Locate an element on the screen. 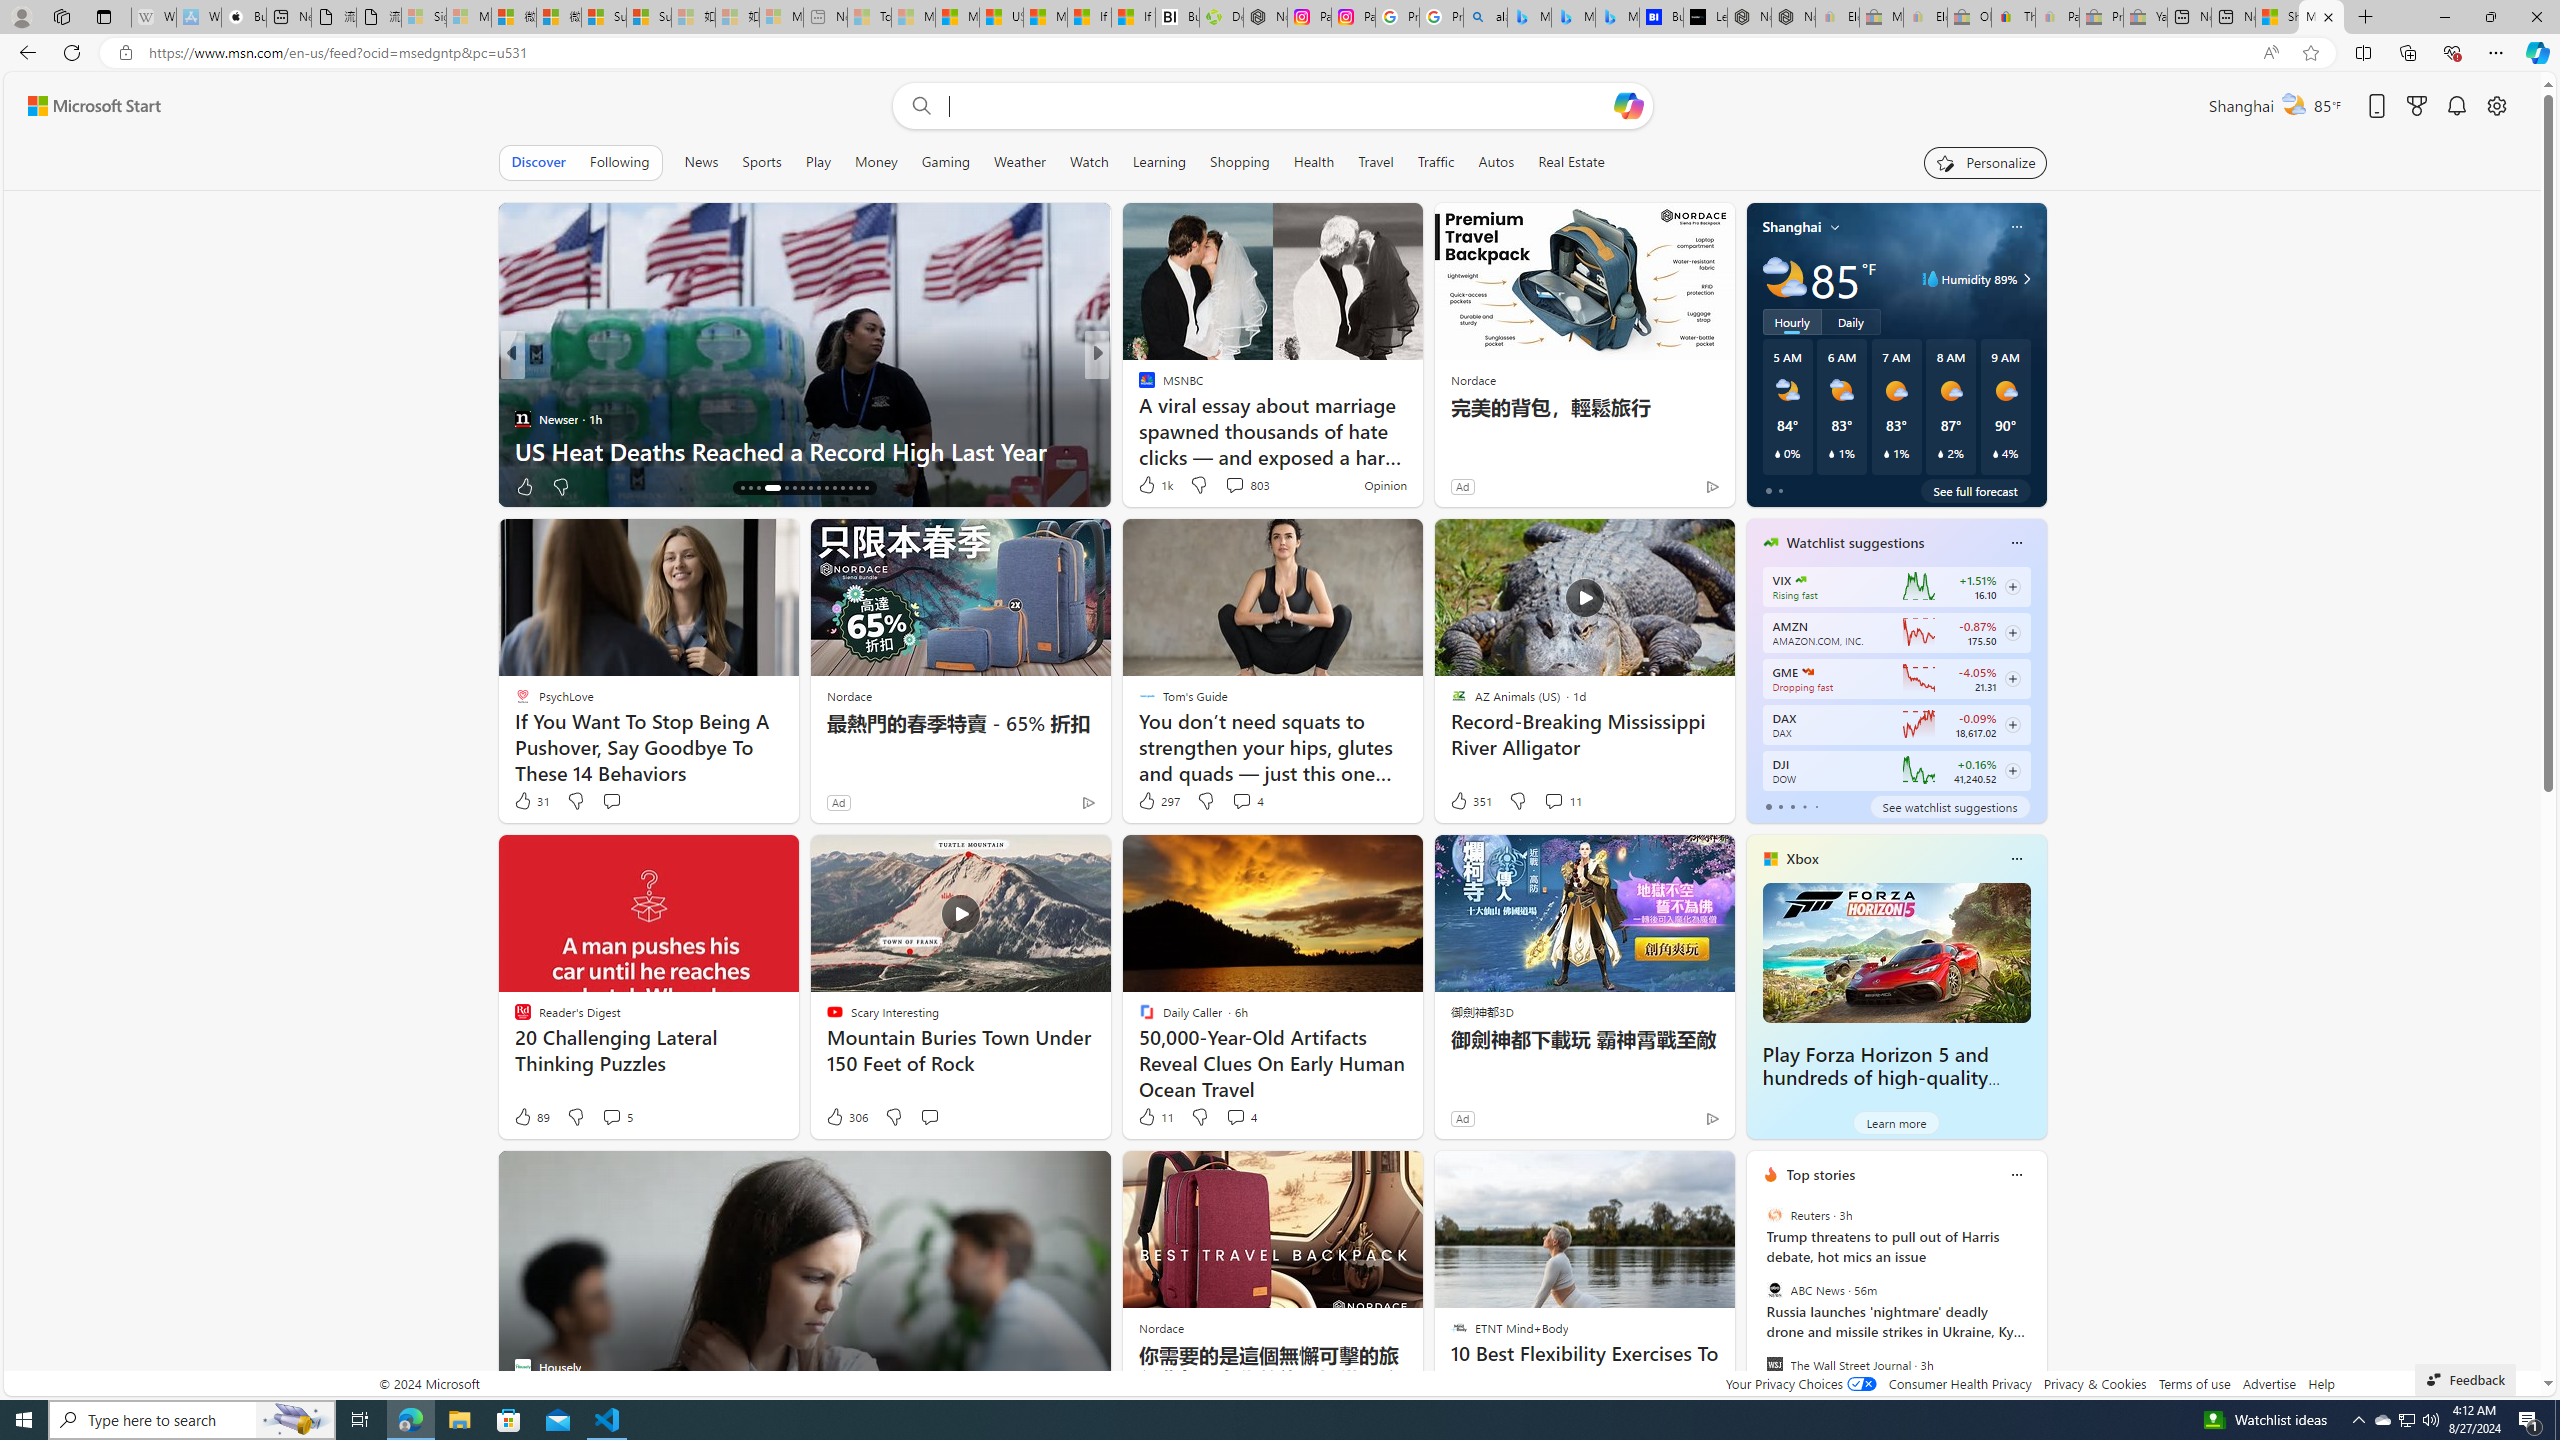 The image size is (2560, 1440). WOWK Charleston is located at coordinates (1137, 418).